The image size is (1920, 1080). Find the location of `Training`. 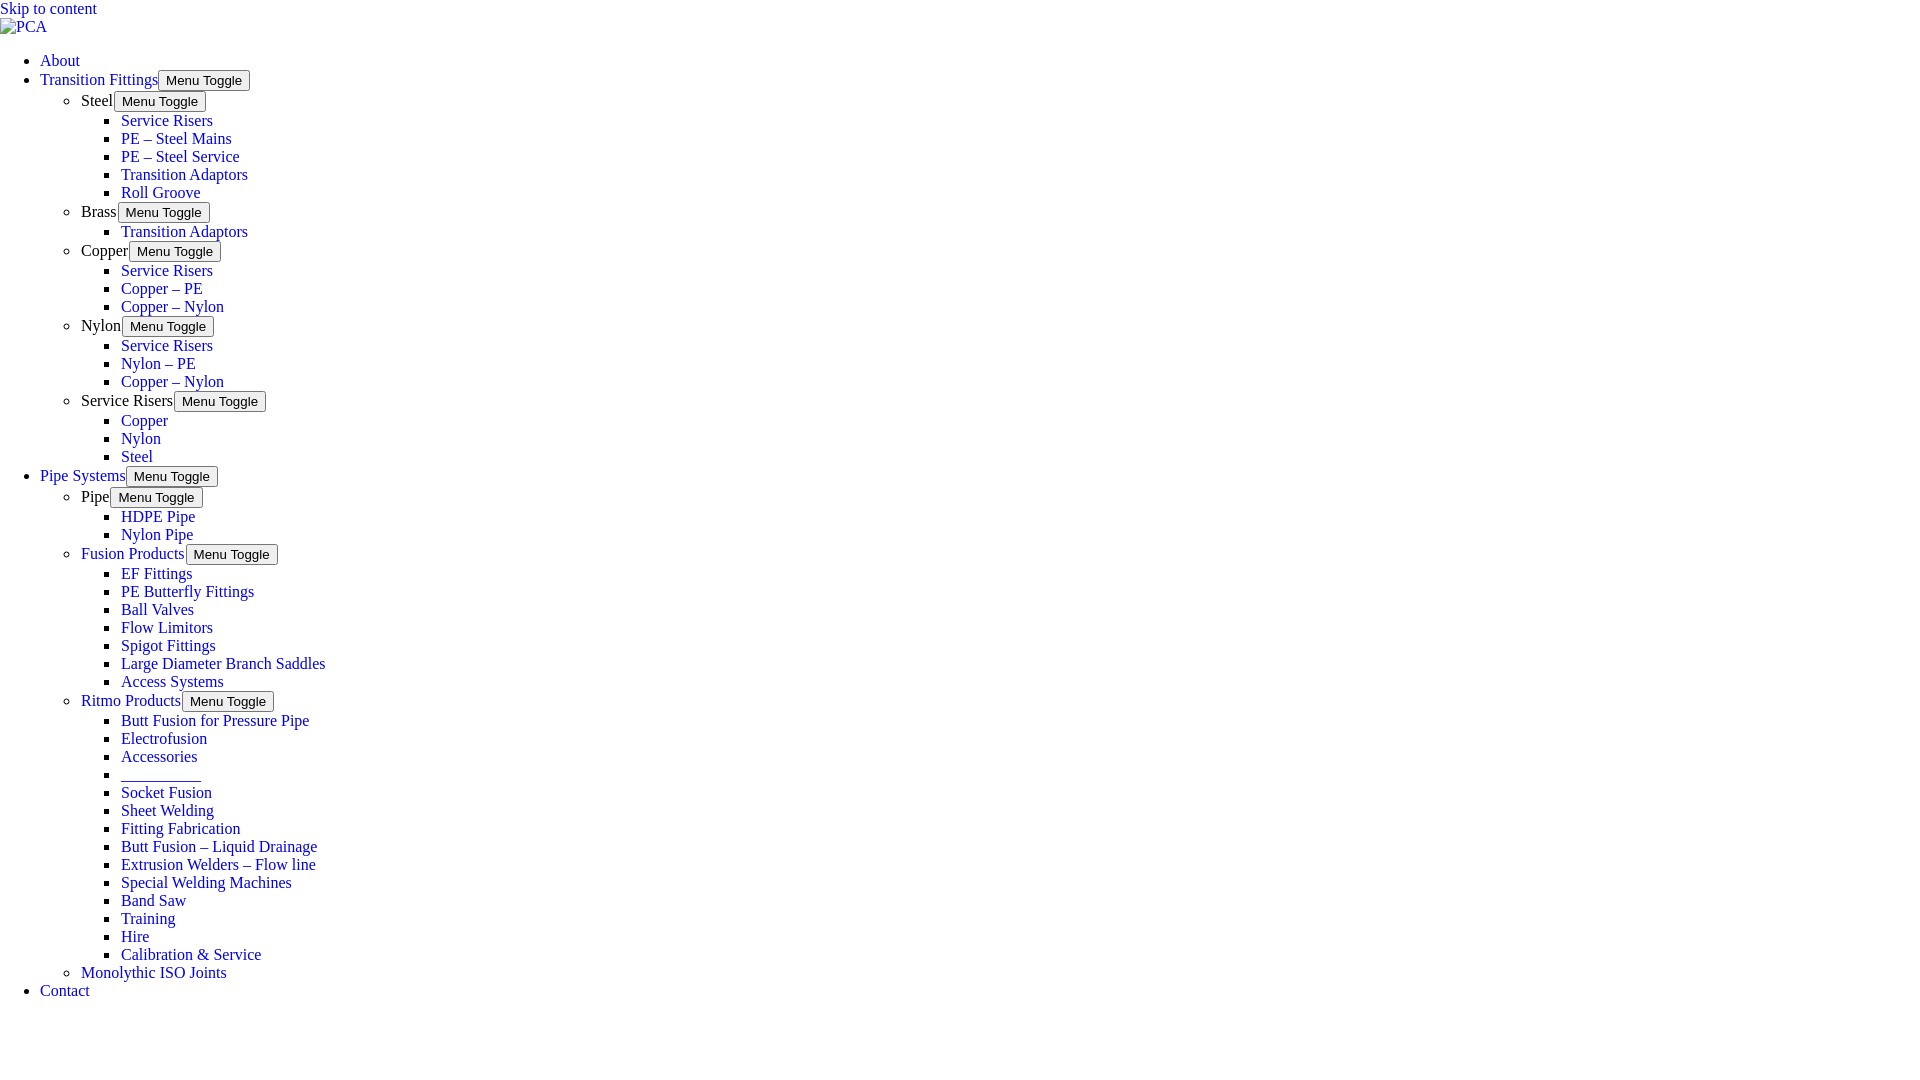

Training is located at coordinates (148, 918).